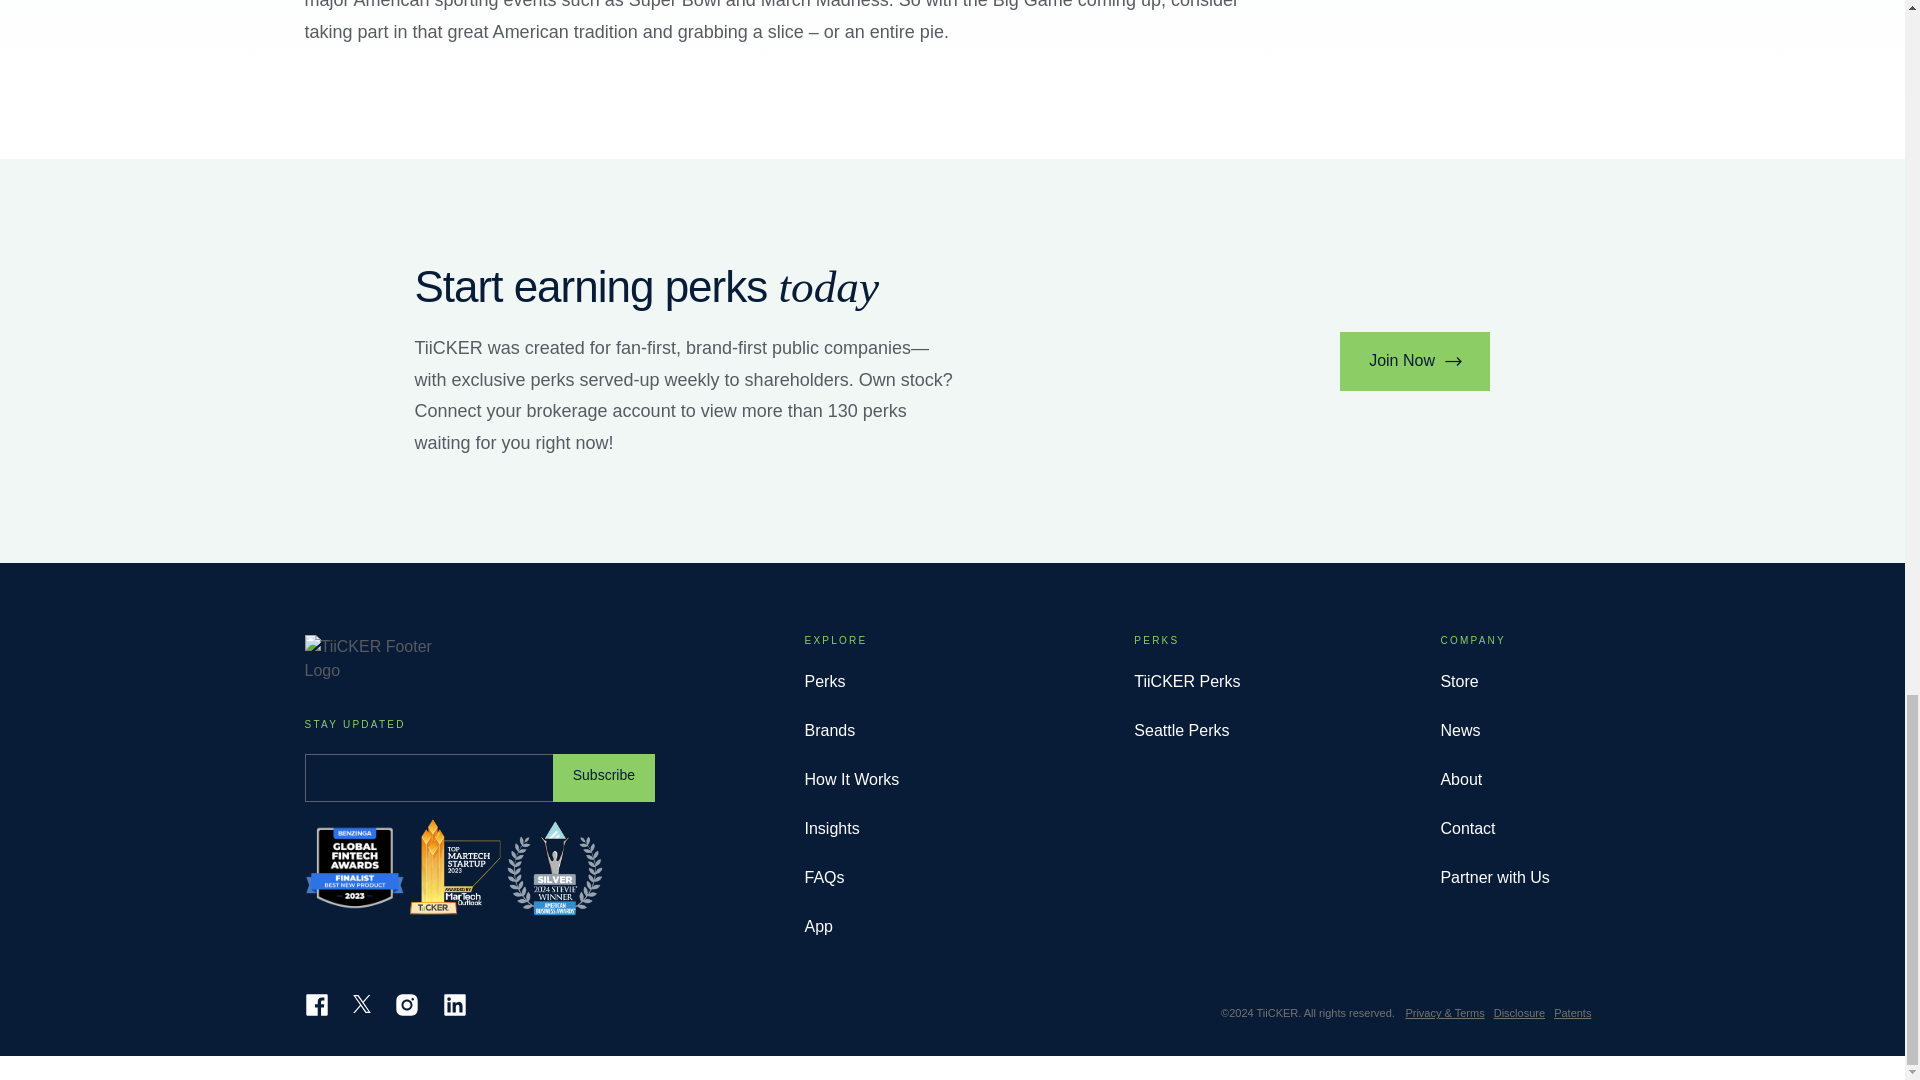 This screenshot has height=1080, width=1920. Describe the element at coordinates (851, 828) in the screenshot. I see `Insights` at that location.